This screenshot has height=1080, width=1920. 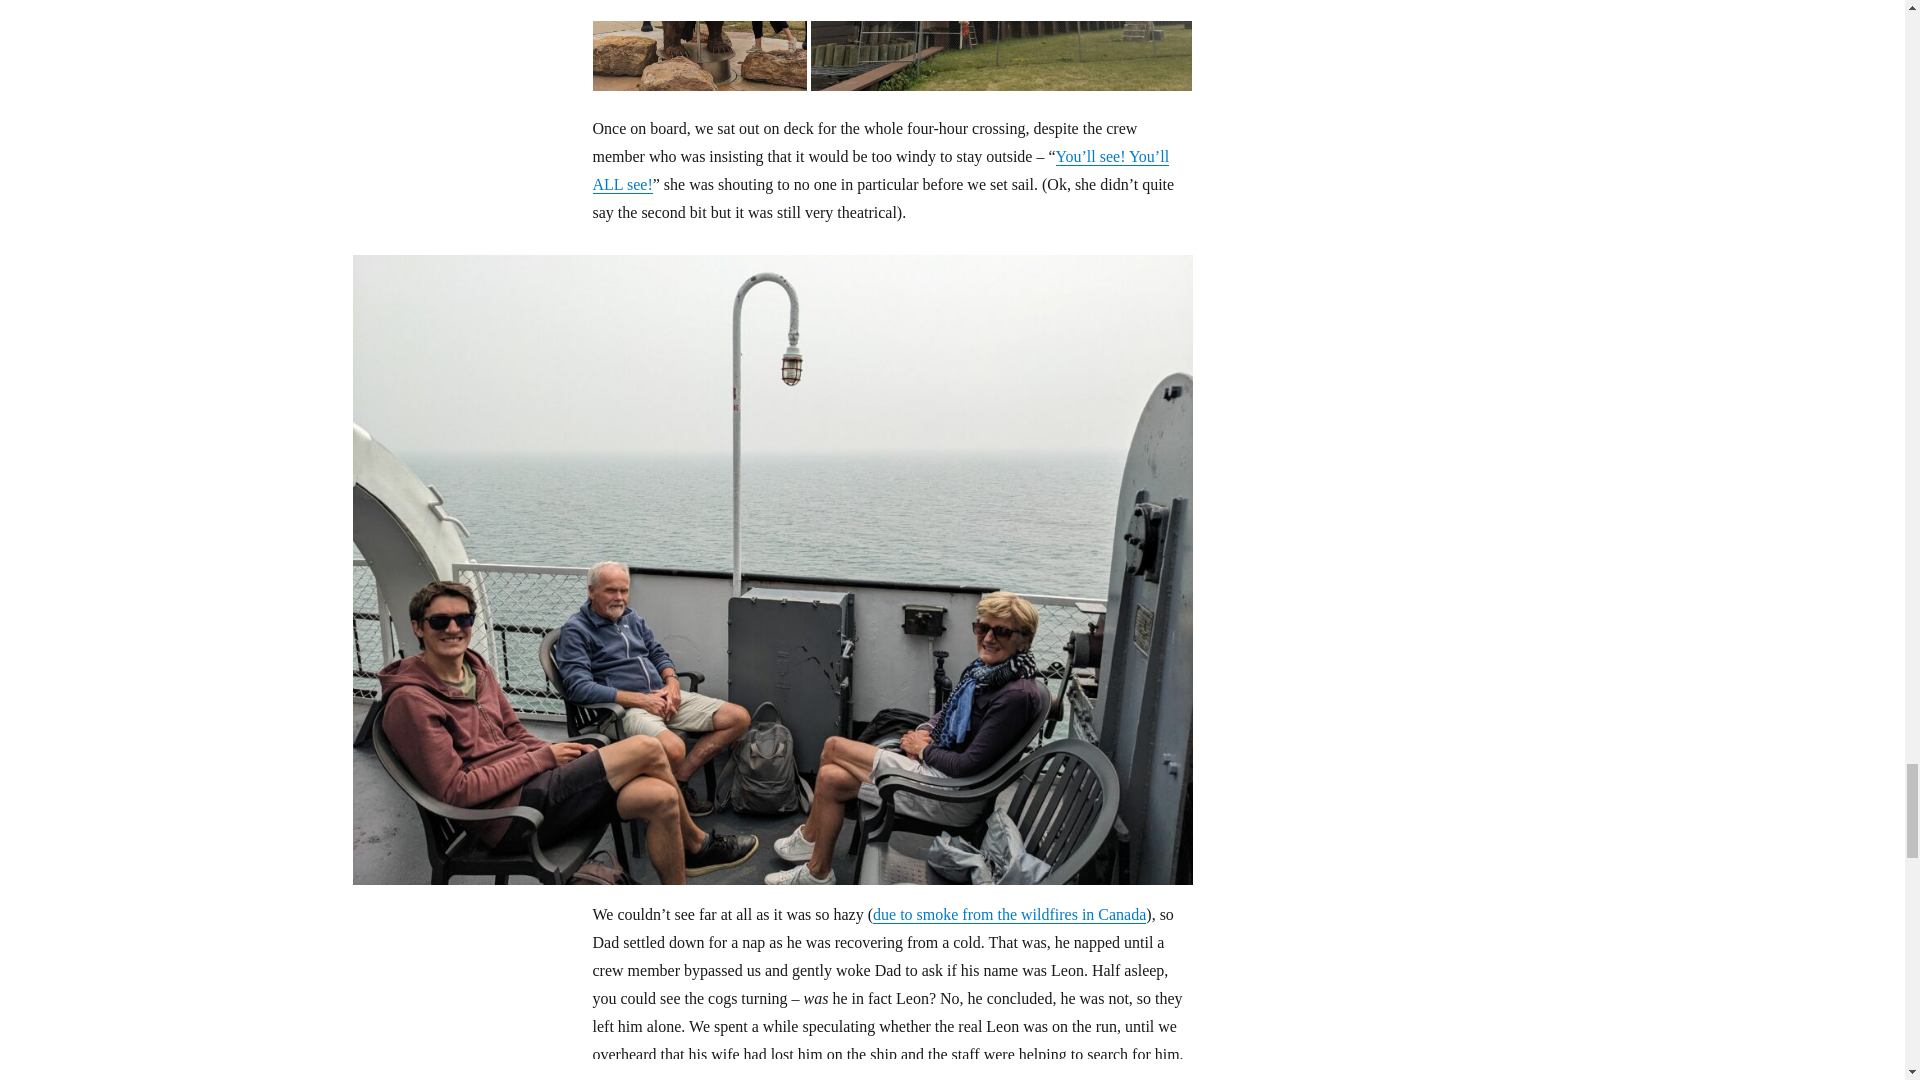 What do you see at coordinates (1010, 914) in the screenshot?
I see `due to smoke from the wildfires in Canada` at bounding box center [1010, 914].